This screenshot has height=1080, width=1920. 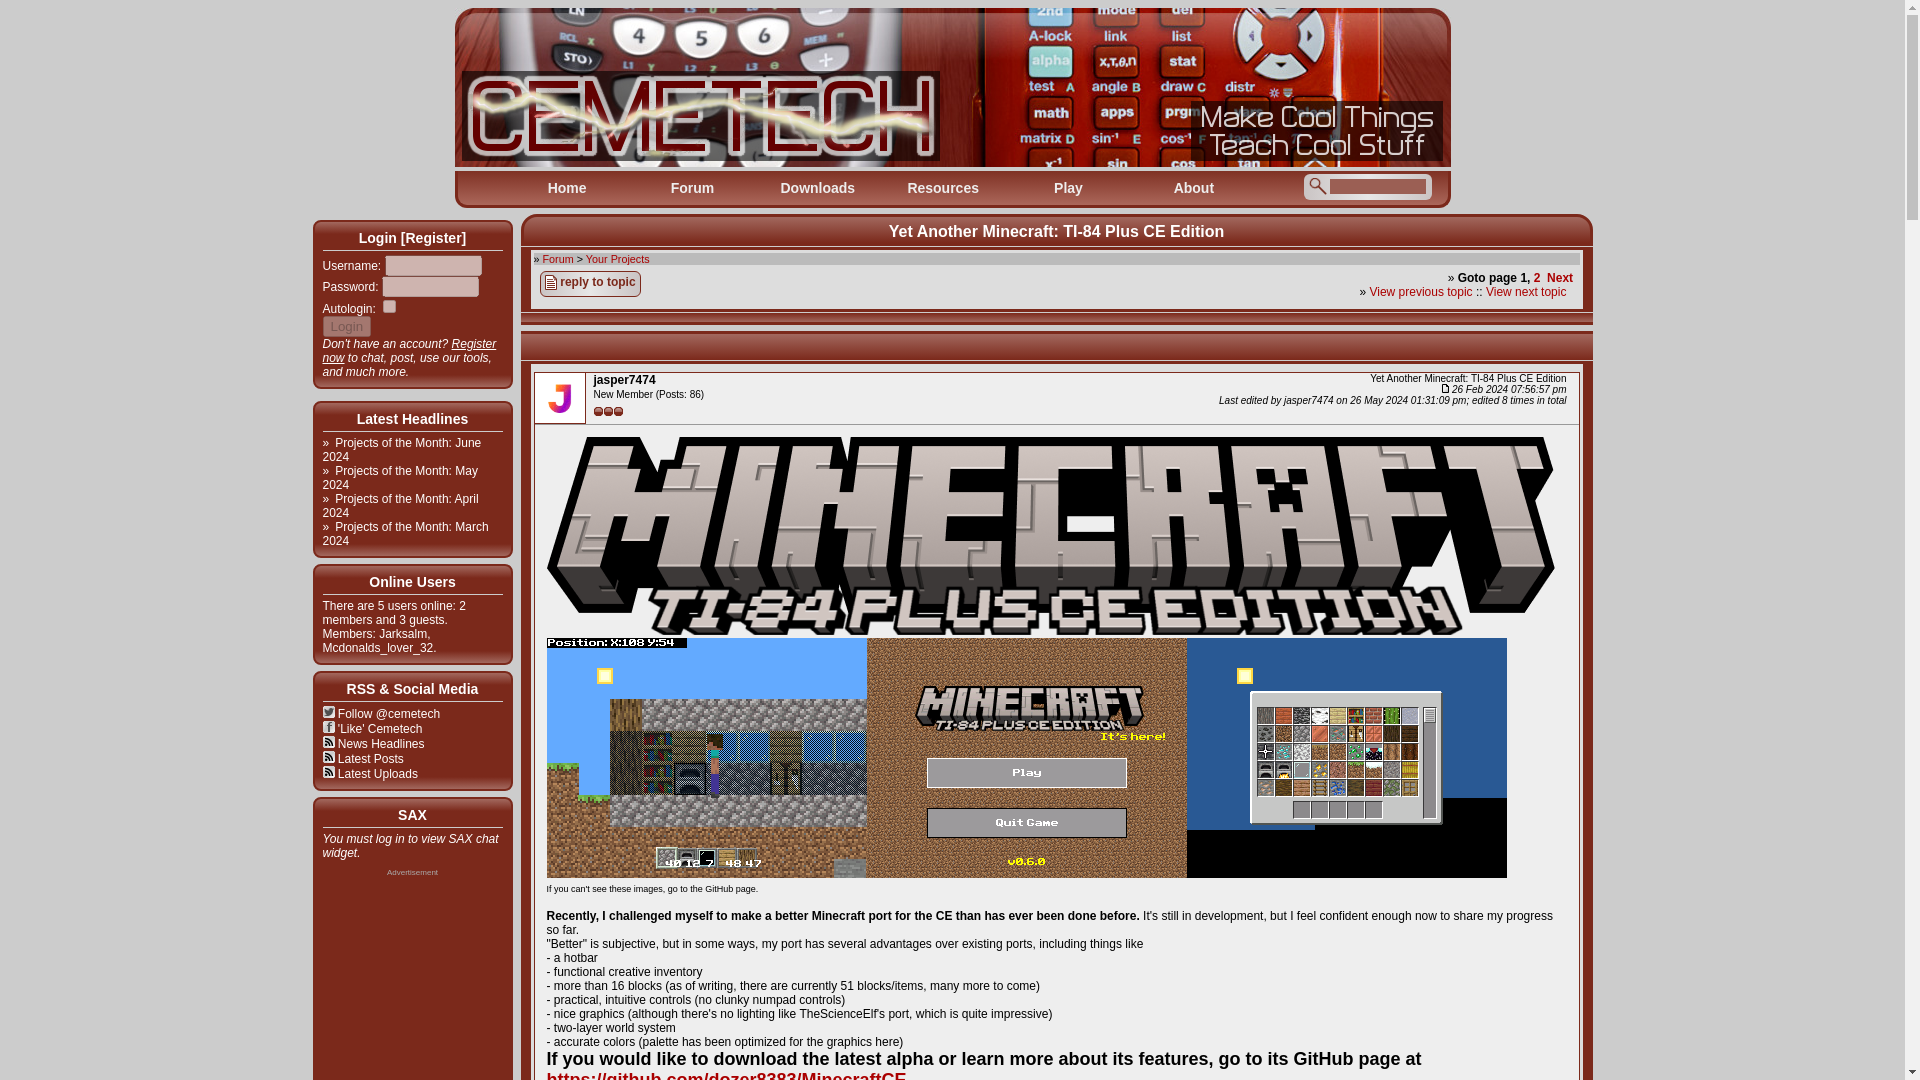 What do you see at coordinates (1526, 292) in the screenshot?
I see `View next topic` at bounding box center [1526, 292].